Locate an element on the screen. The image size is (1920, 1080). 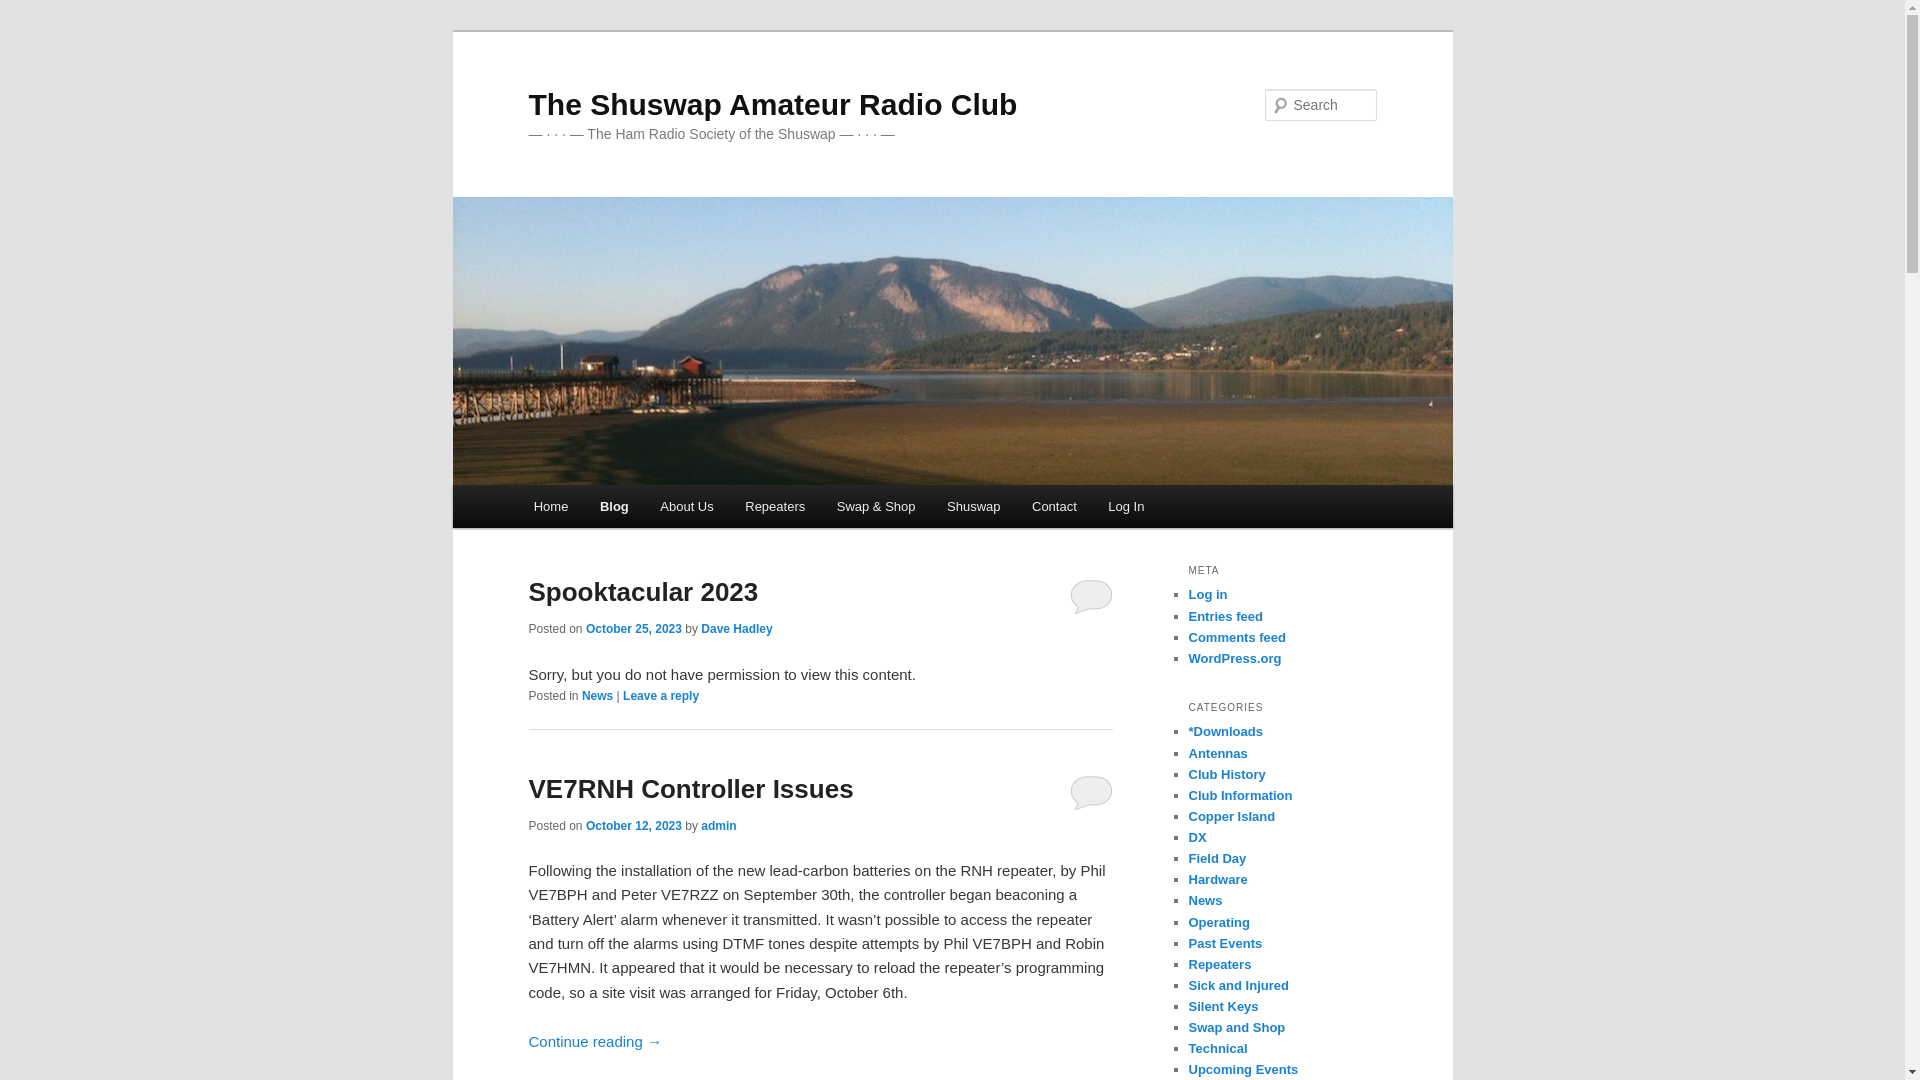
Past Events is located at coordinates (1225, 944).